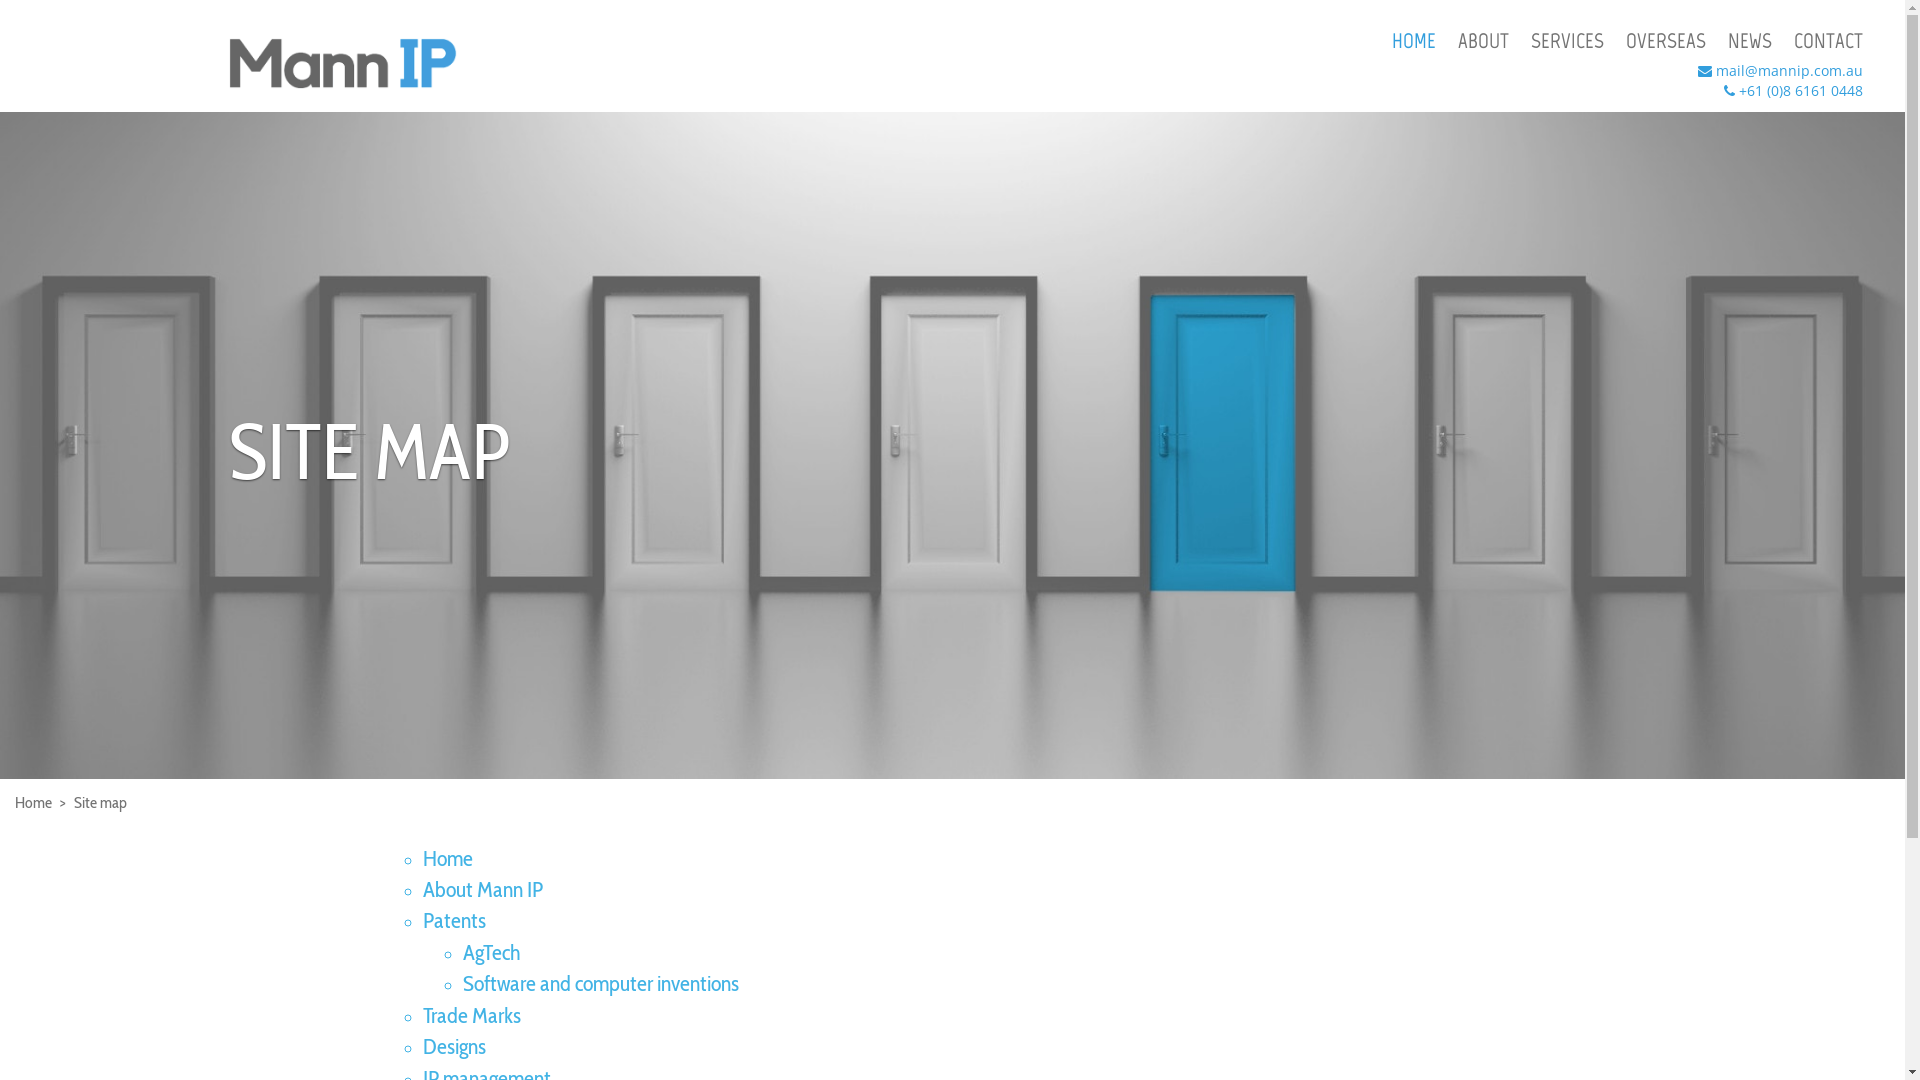 This screenshot has width=1920, height=1080. Describe the element at coordinates (471, 1016) in the screenshot. I see `Trade Marks` at that location.